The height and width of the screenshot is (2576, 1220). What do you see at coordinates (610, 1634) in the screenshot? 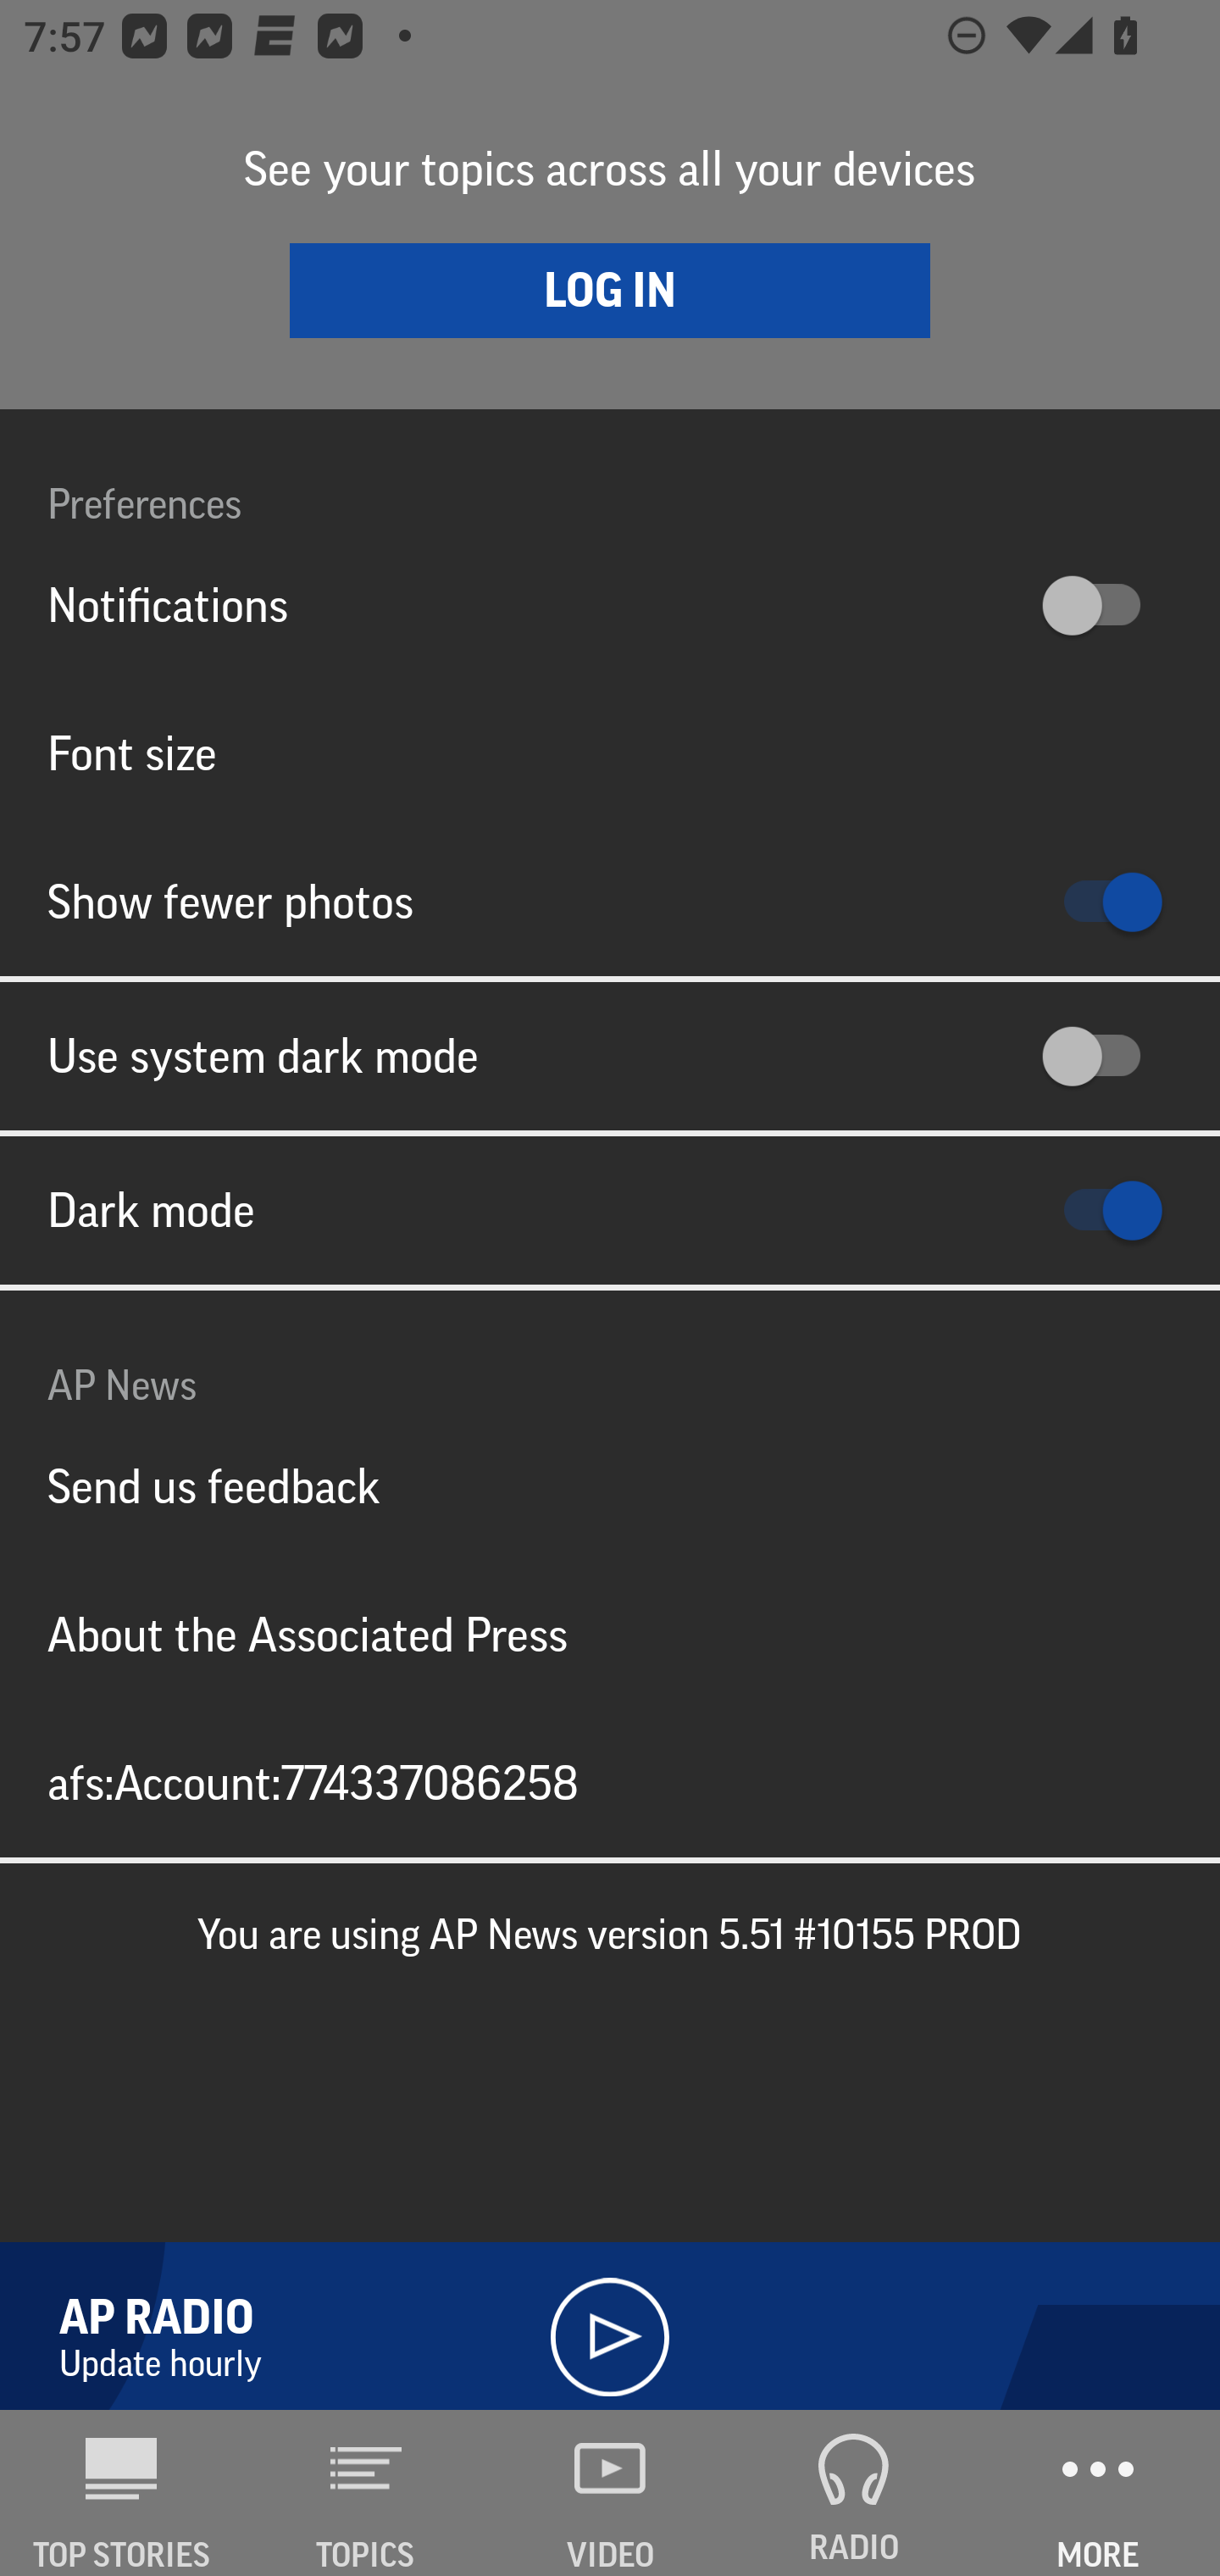
I see `About the Associated Press` at bounding box center [610, 1634].